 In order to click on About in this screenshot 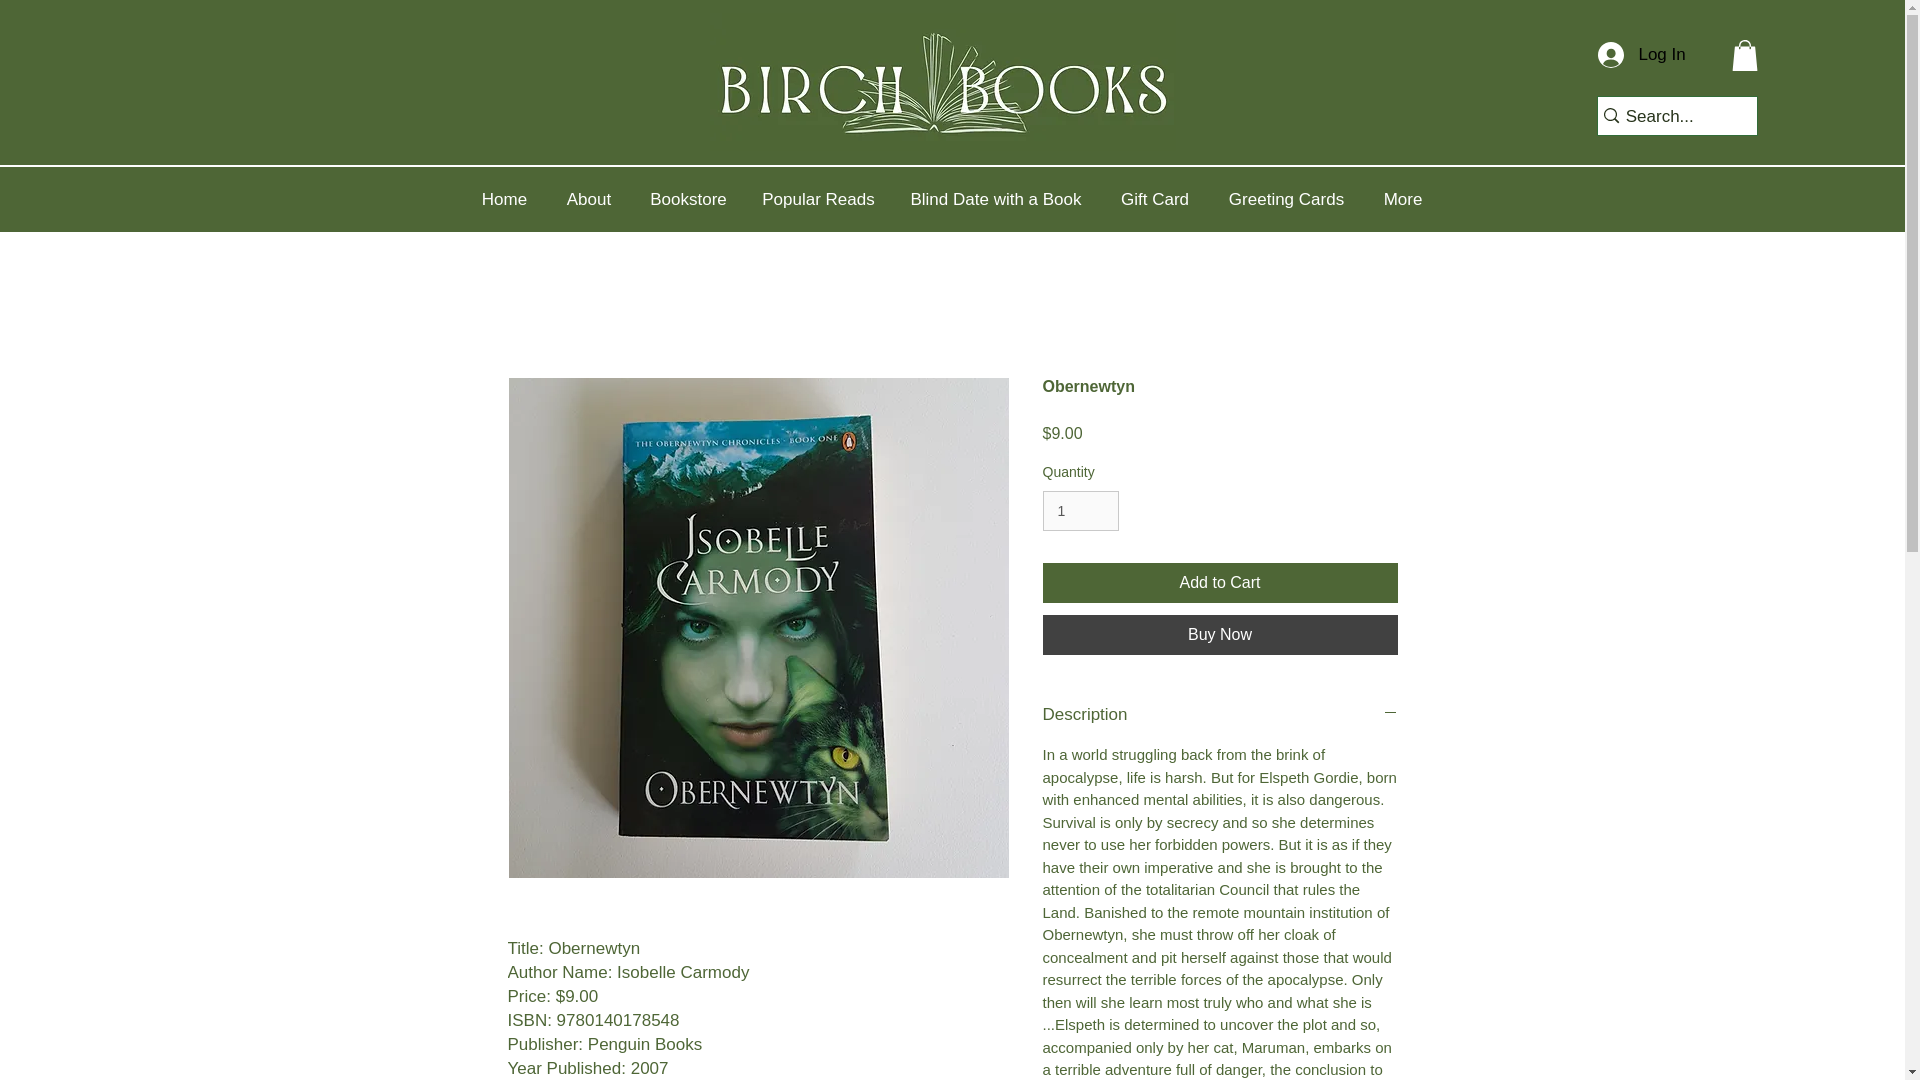, I will do `click(588, 200)`.